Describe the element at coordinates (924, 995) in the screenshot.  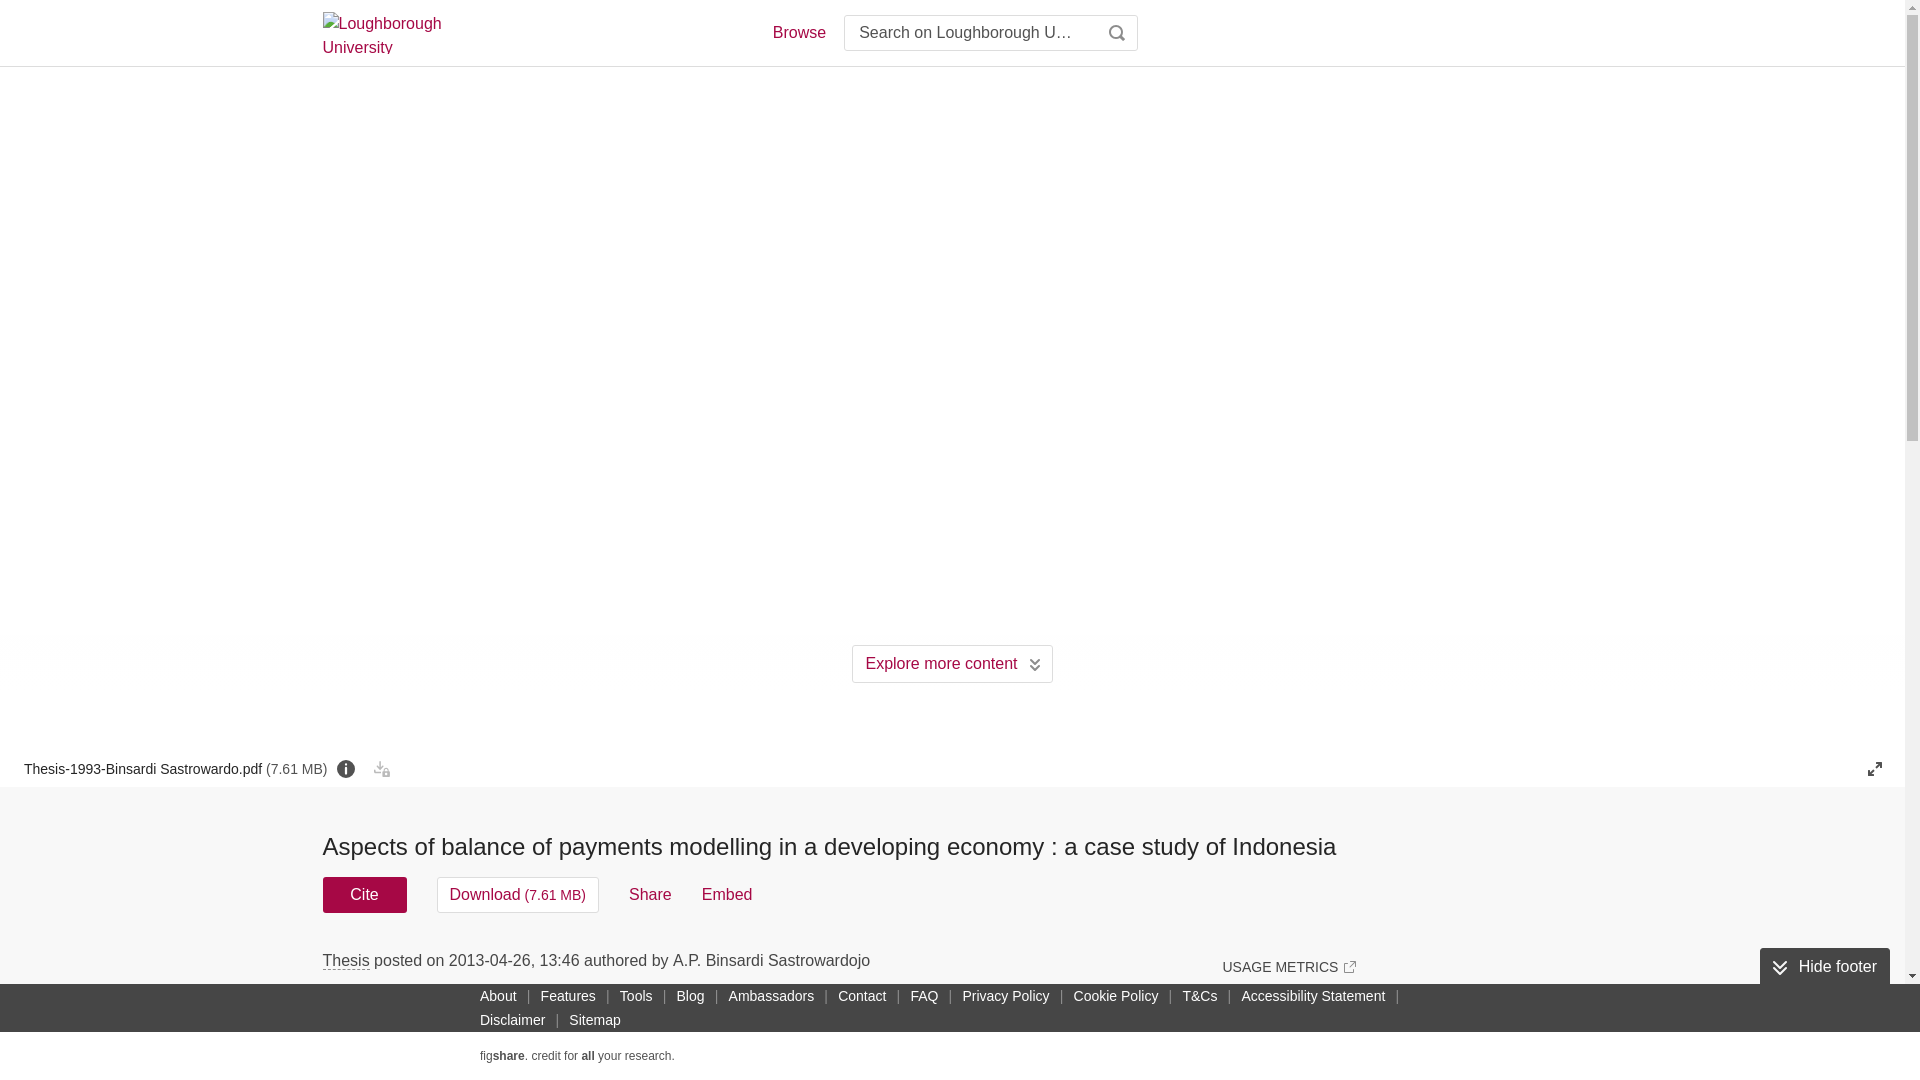
I see `FAQ` at that location.